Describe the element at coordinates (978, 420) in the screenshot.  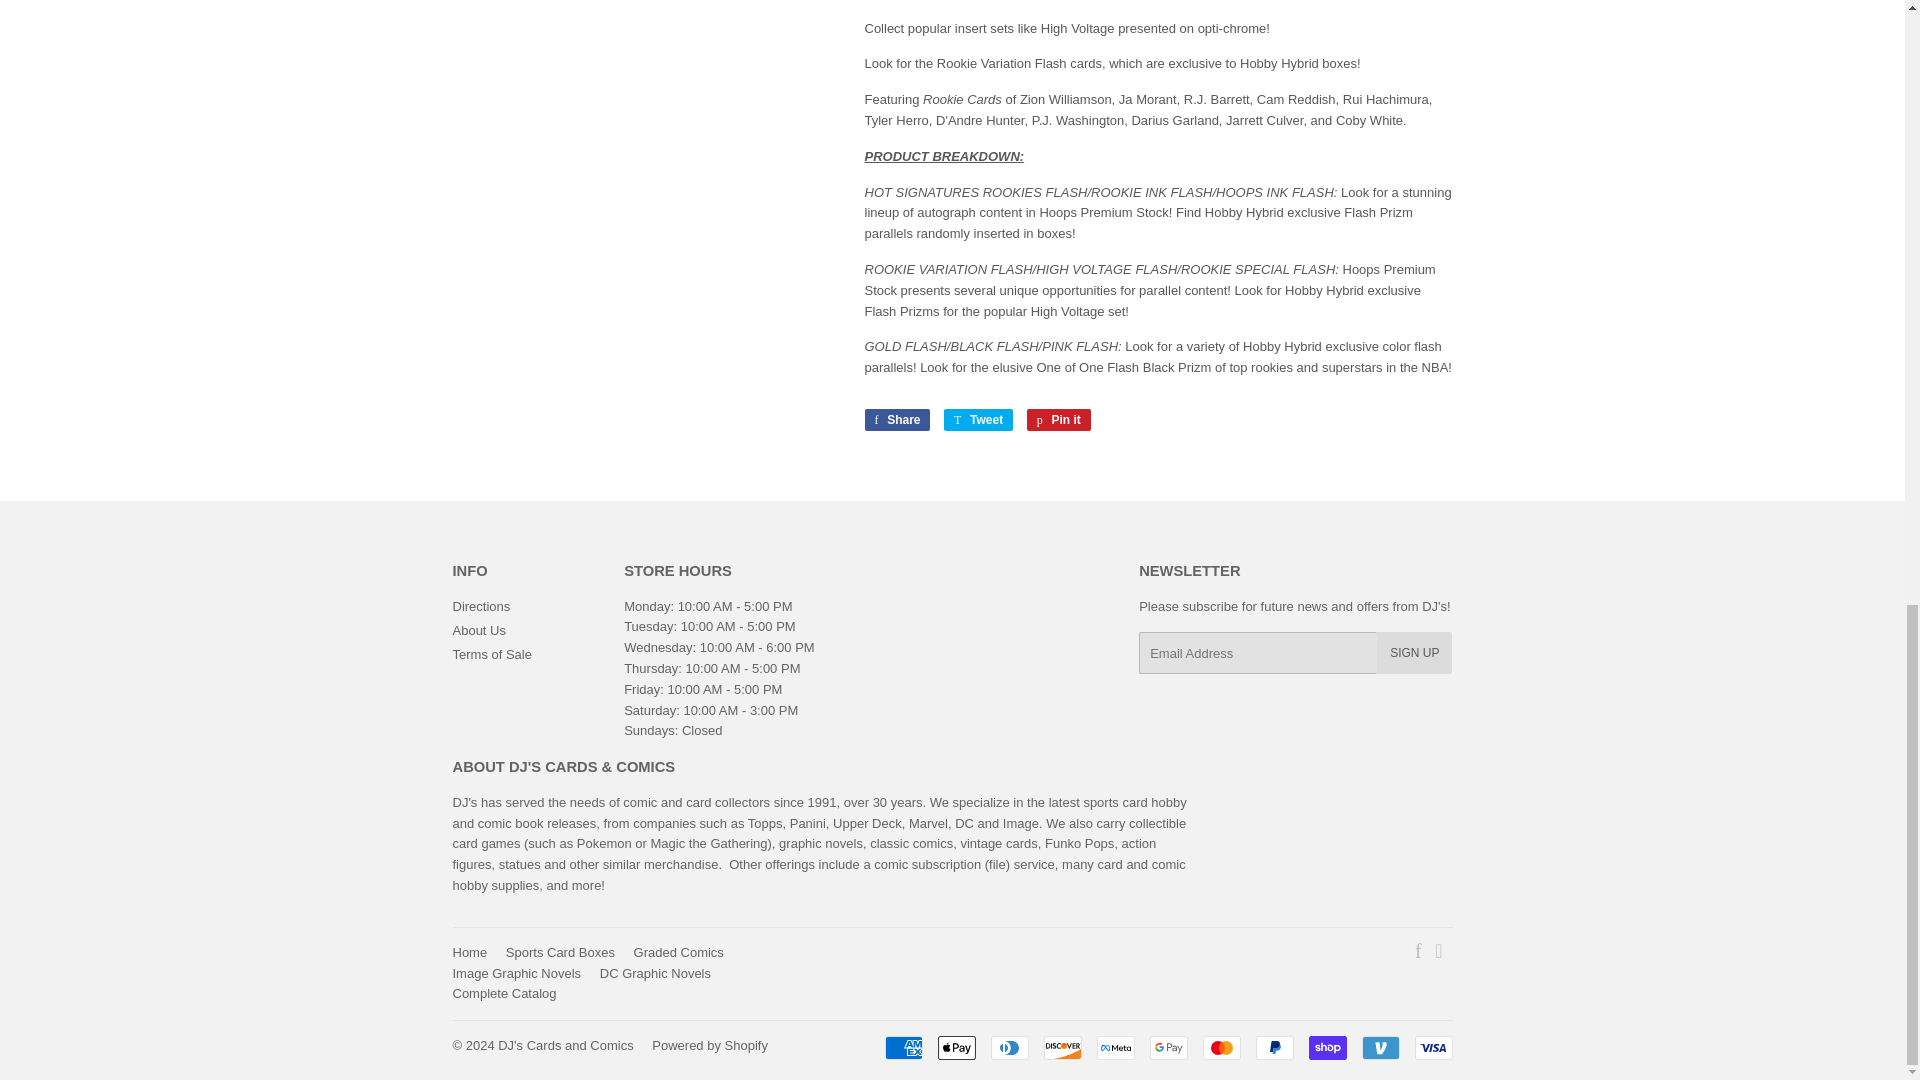
I see `Share on Facebook` at that location.